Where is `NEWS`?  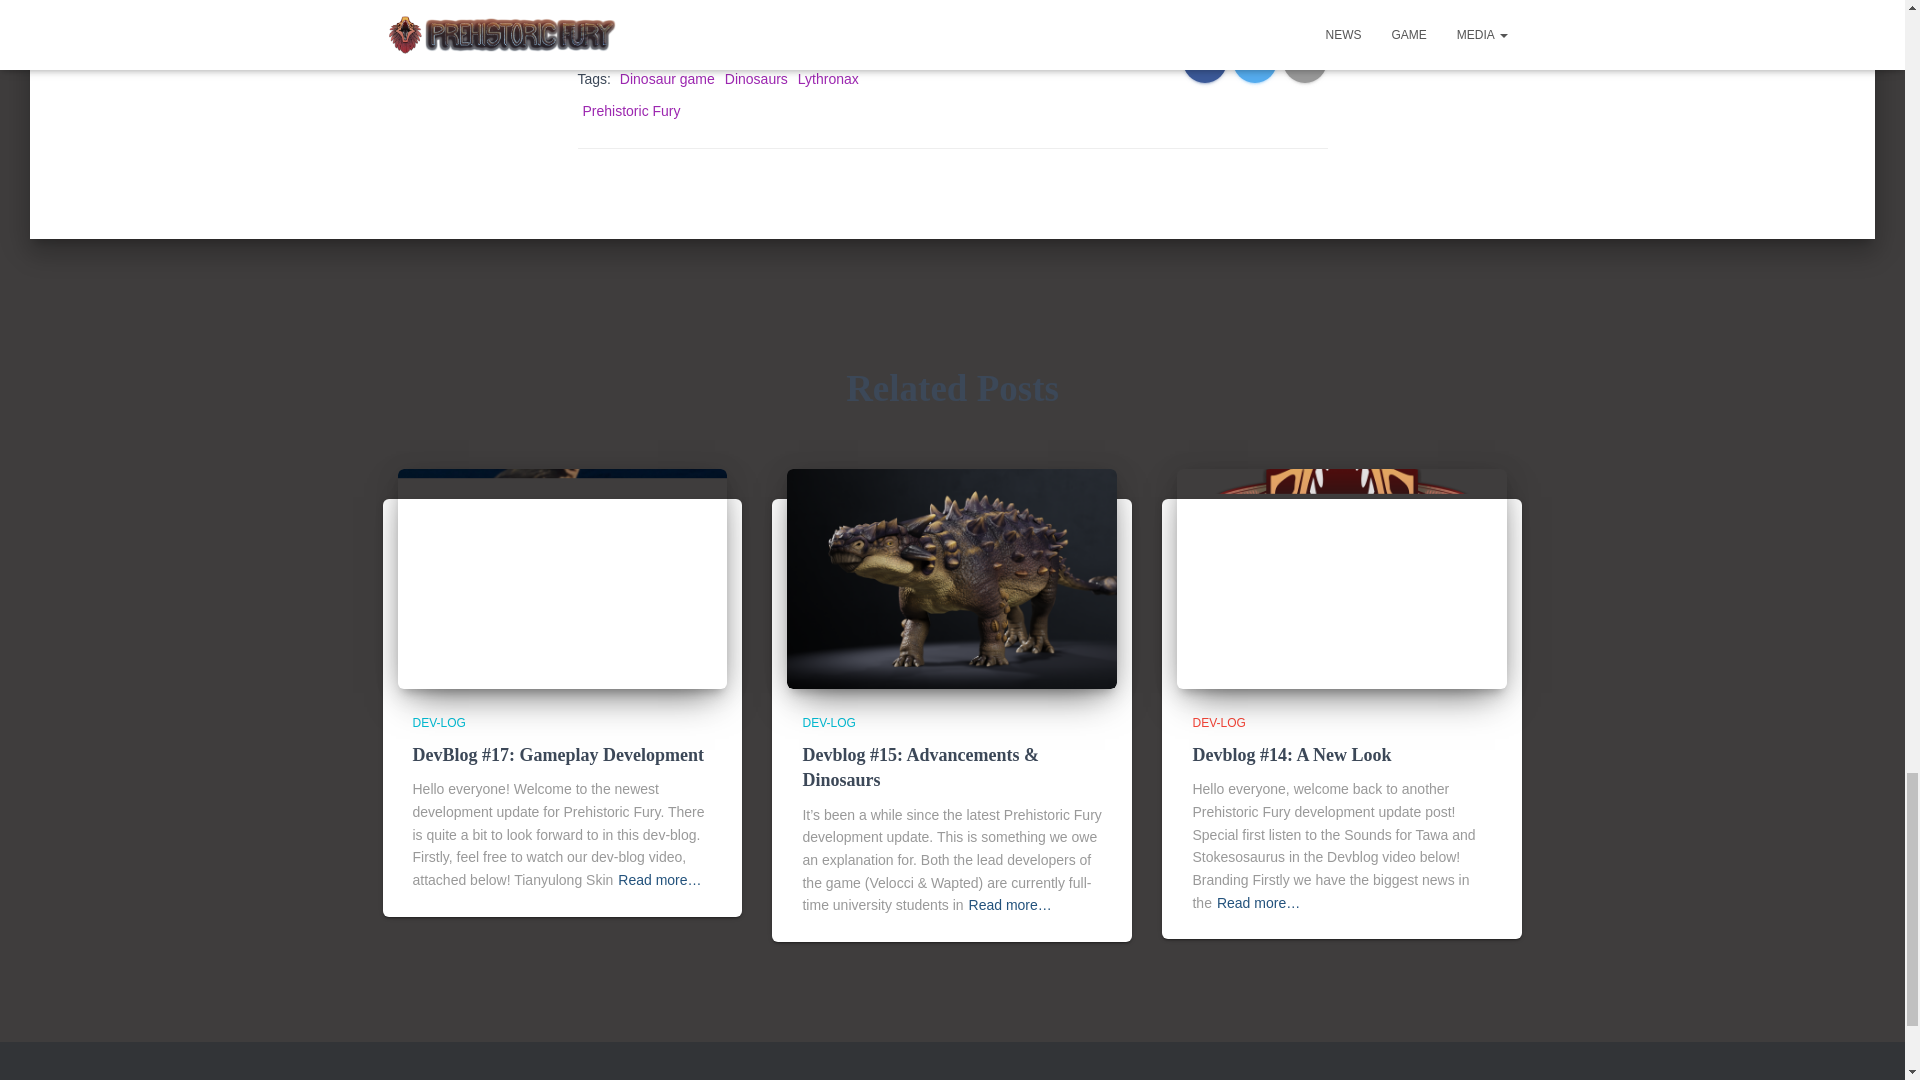
NEWS is located at coordinates (690, 1076).